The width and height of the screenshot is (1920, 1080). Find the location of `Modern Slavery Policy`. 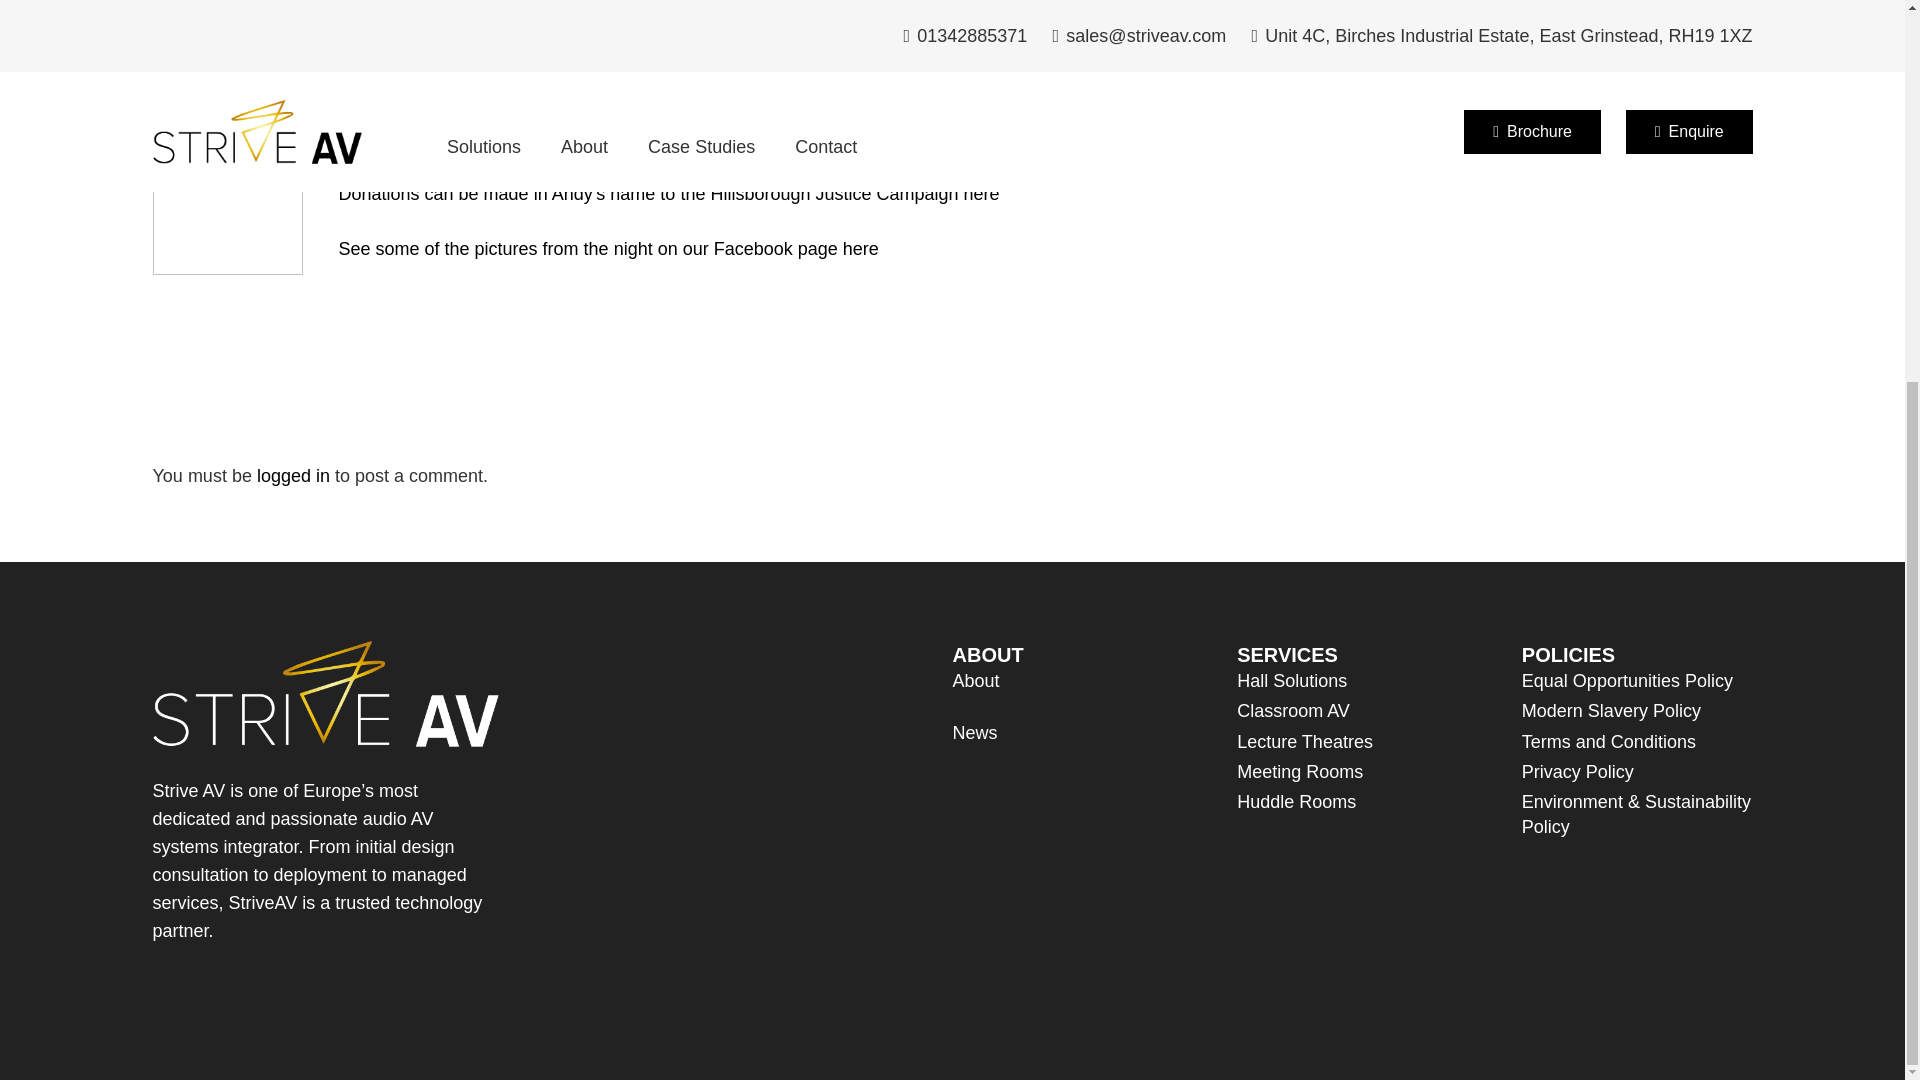

Modern Slavery Policy is located at coordinates (1612, 130).